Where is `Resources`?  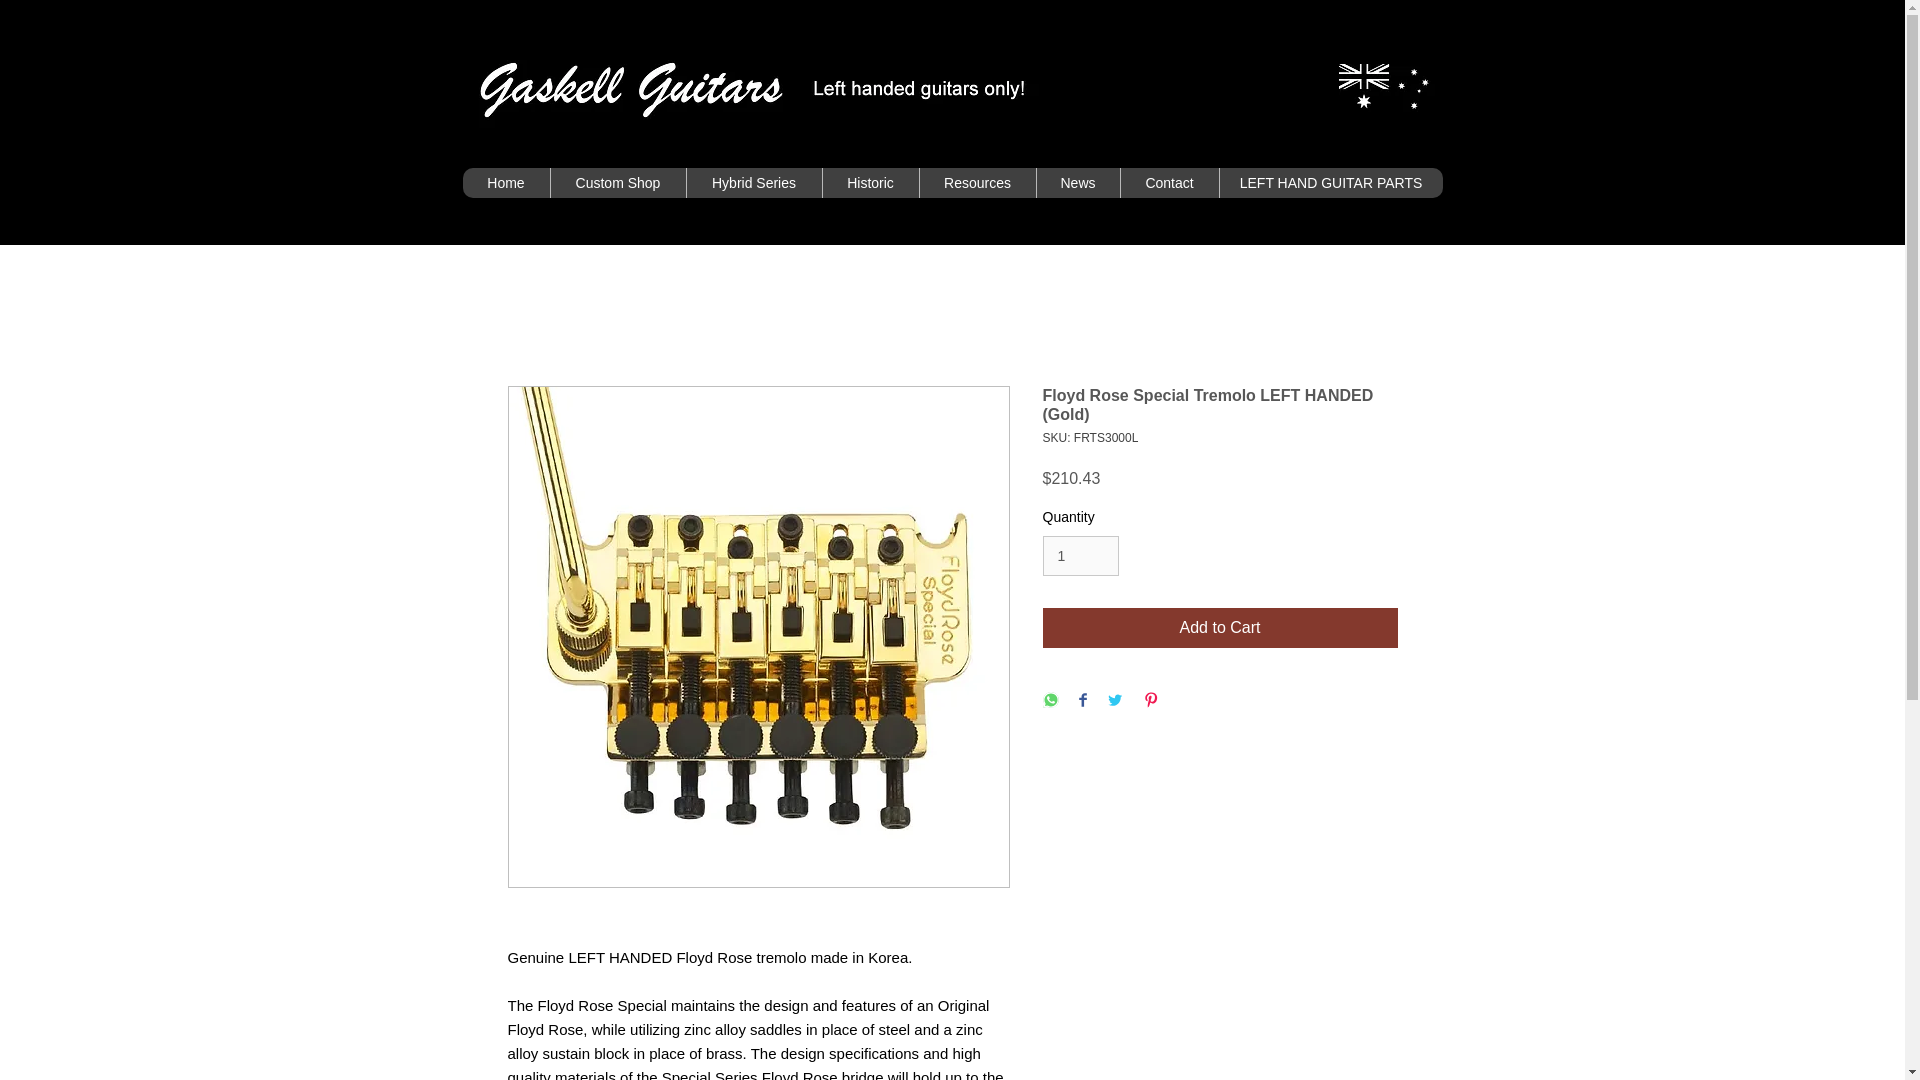 Resources is located at coordinates (976, 182).